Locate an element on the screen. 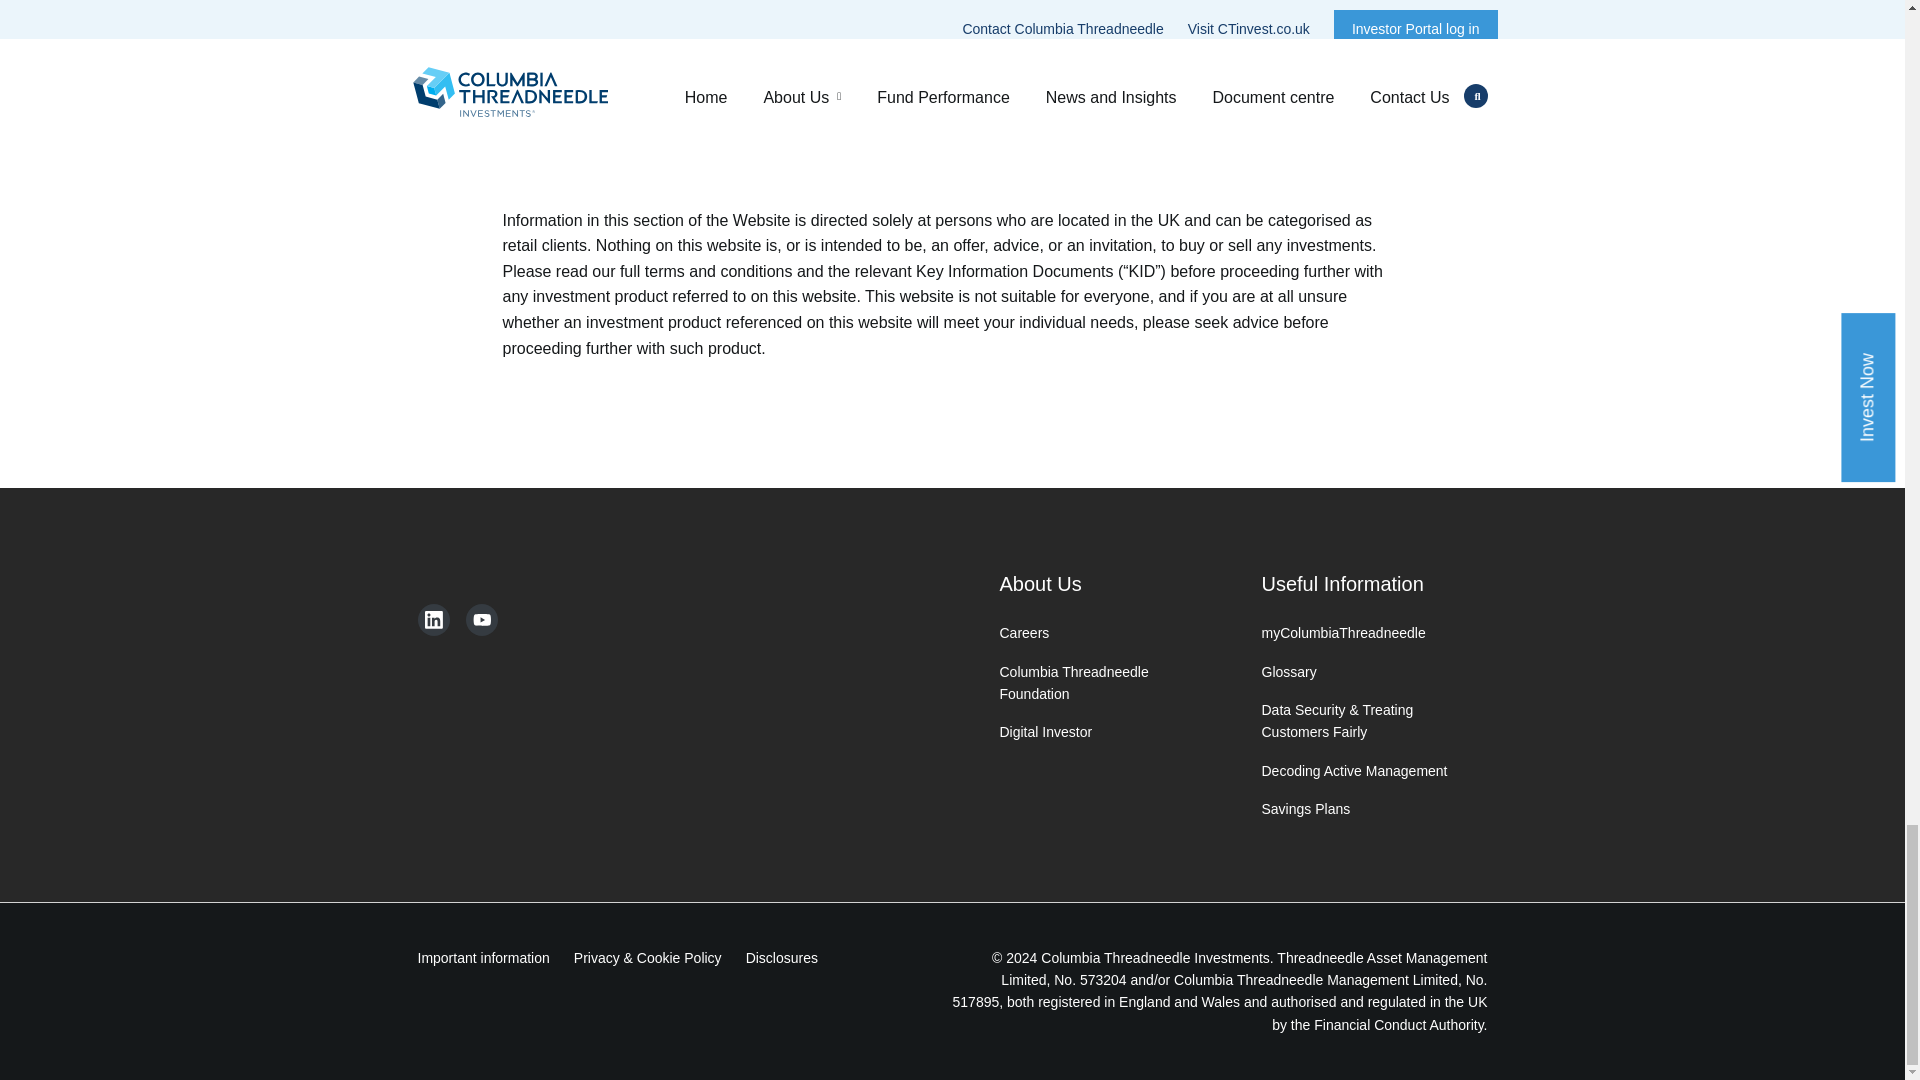 This screenshot has width=1920, height=1080. Get started is located at coordinates (490, 36).